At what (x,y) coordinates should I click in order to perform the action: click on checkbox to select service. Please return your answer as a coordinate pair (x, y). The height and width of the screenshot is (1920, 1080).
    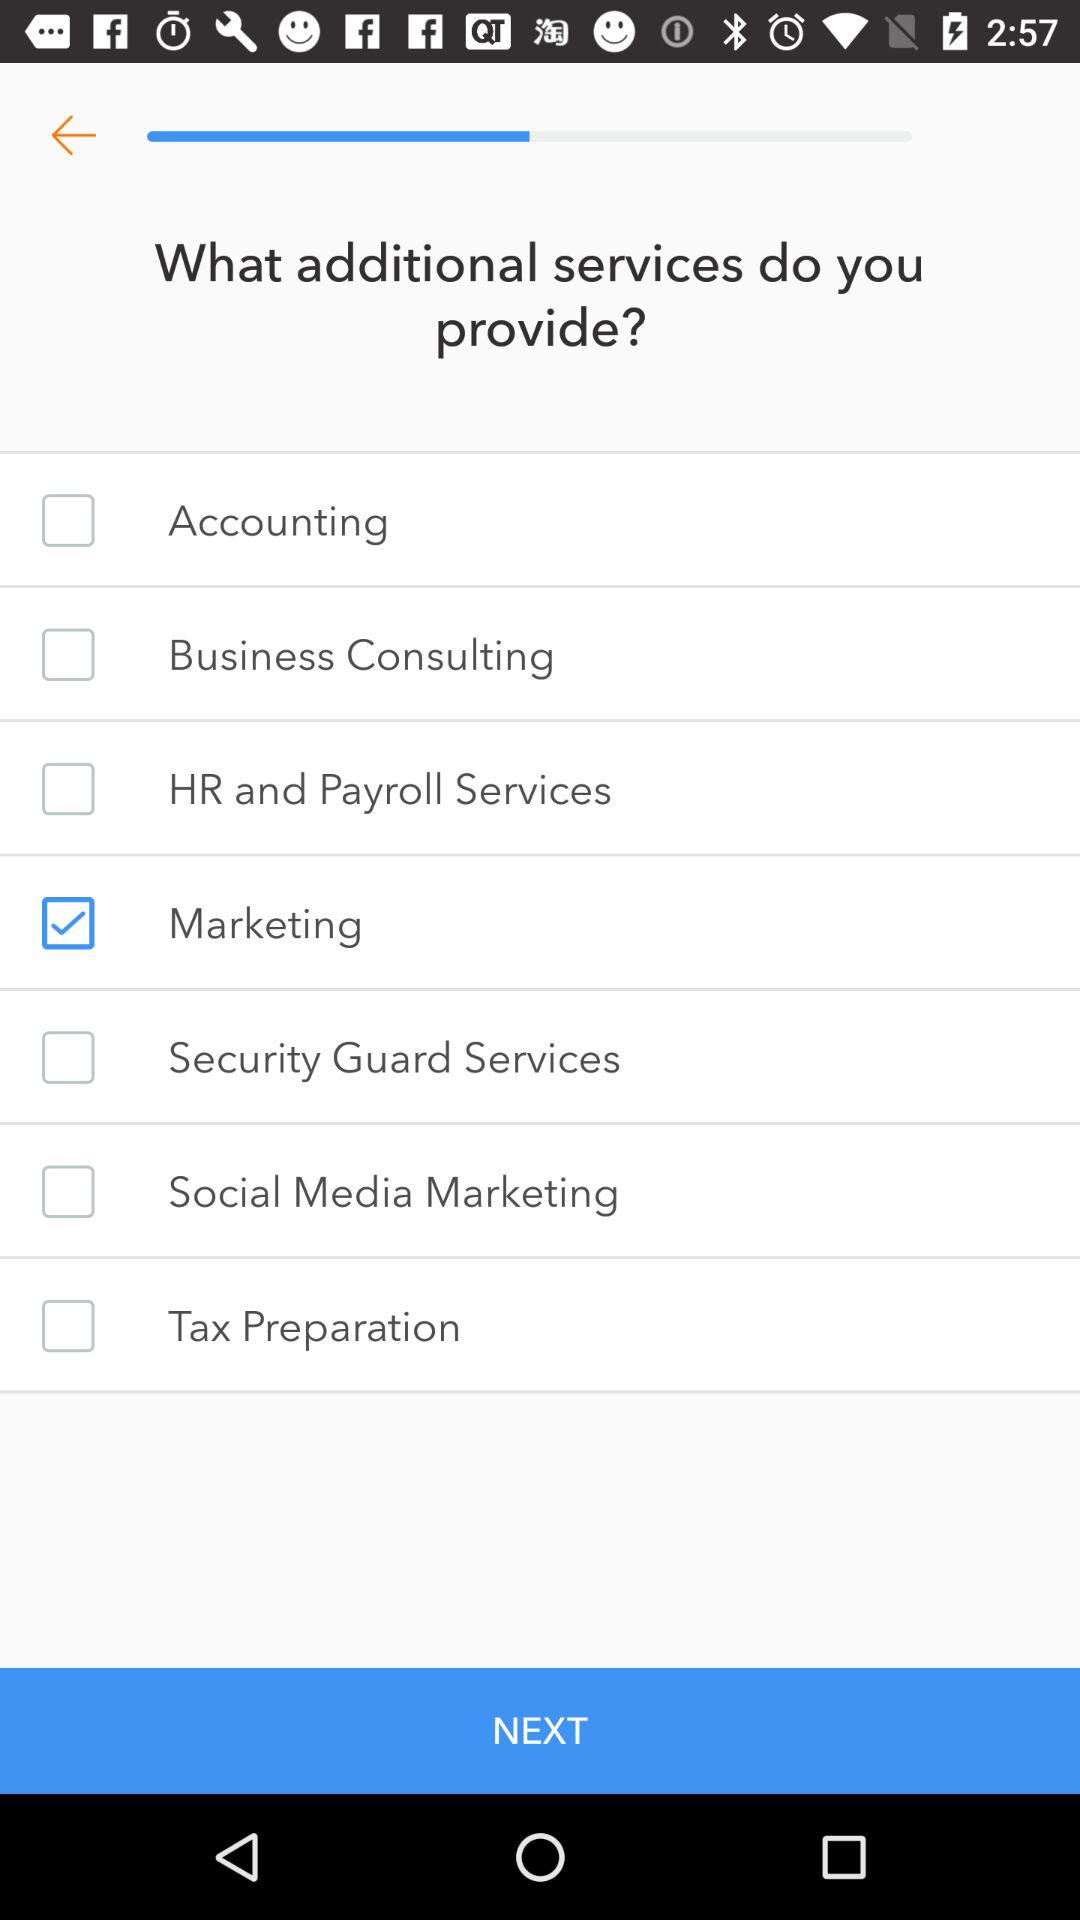
    Looking at the image, I should click on (68, 788).